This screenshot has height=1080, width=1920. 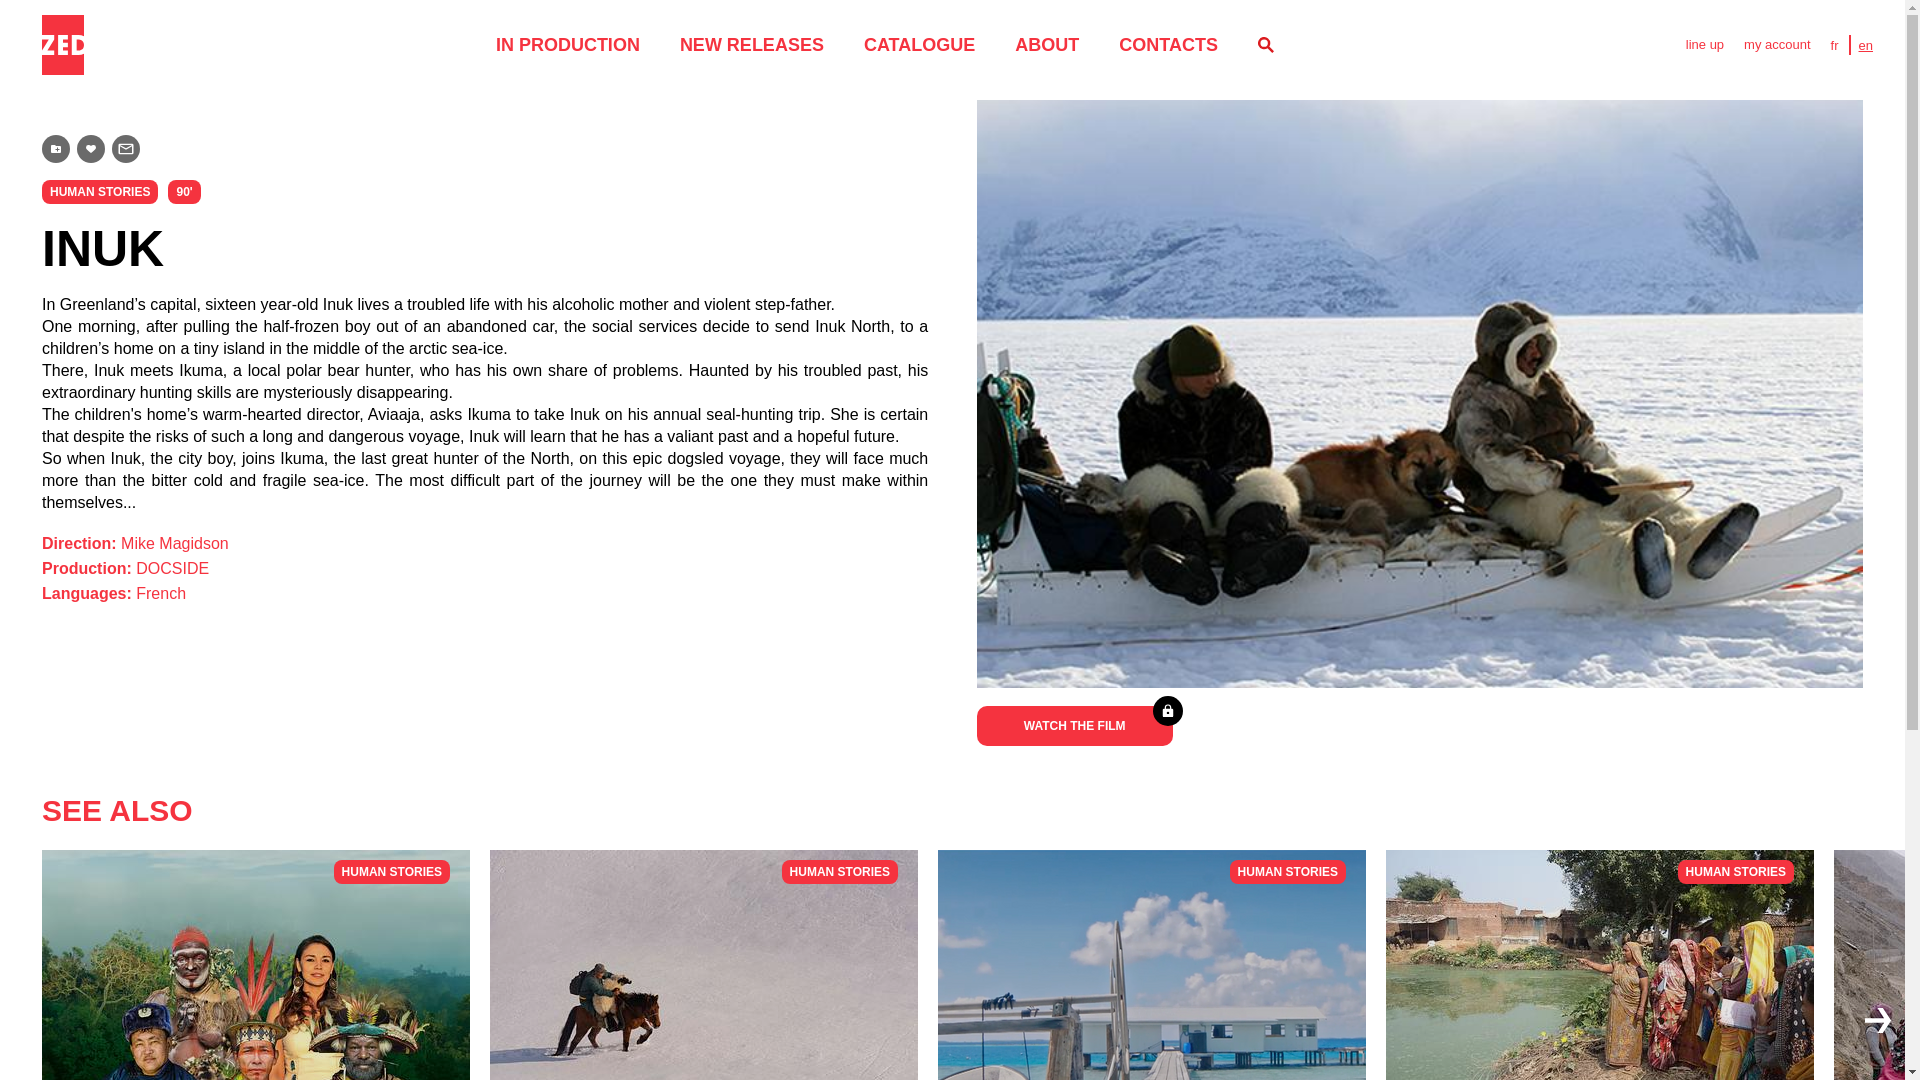 What do you see at coordinates (1168, 44) in the screenshot?
I see `NEW RELEASES` at bounding box center [1168, 44].